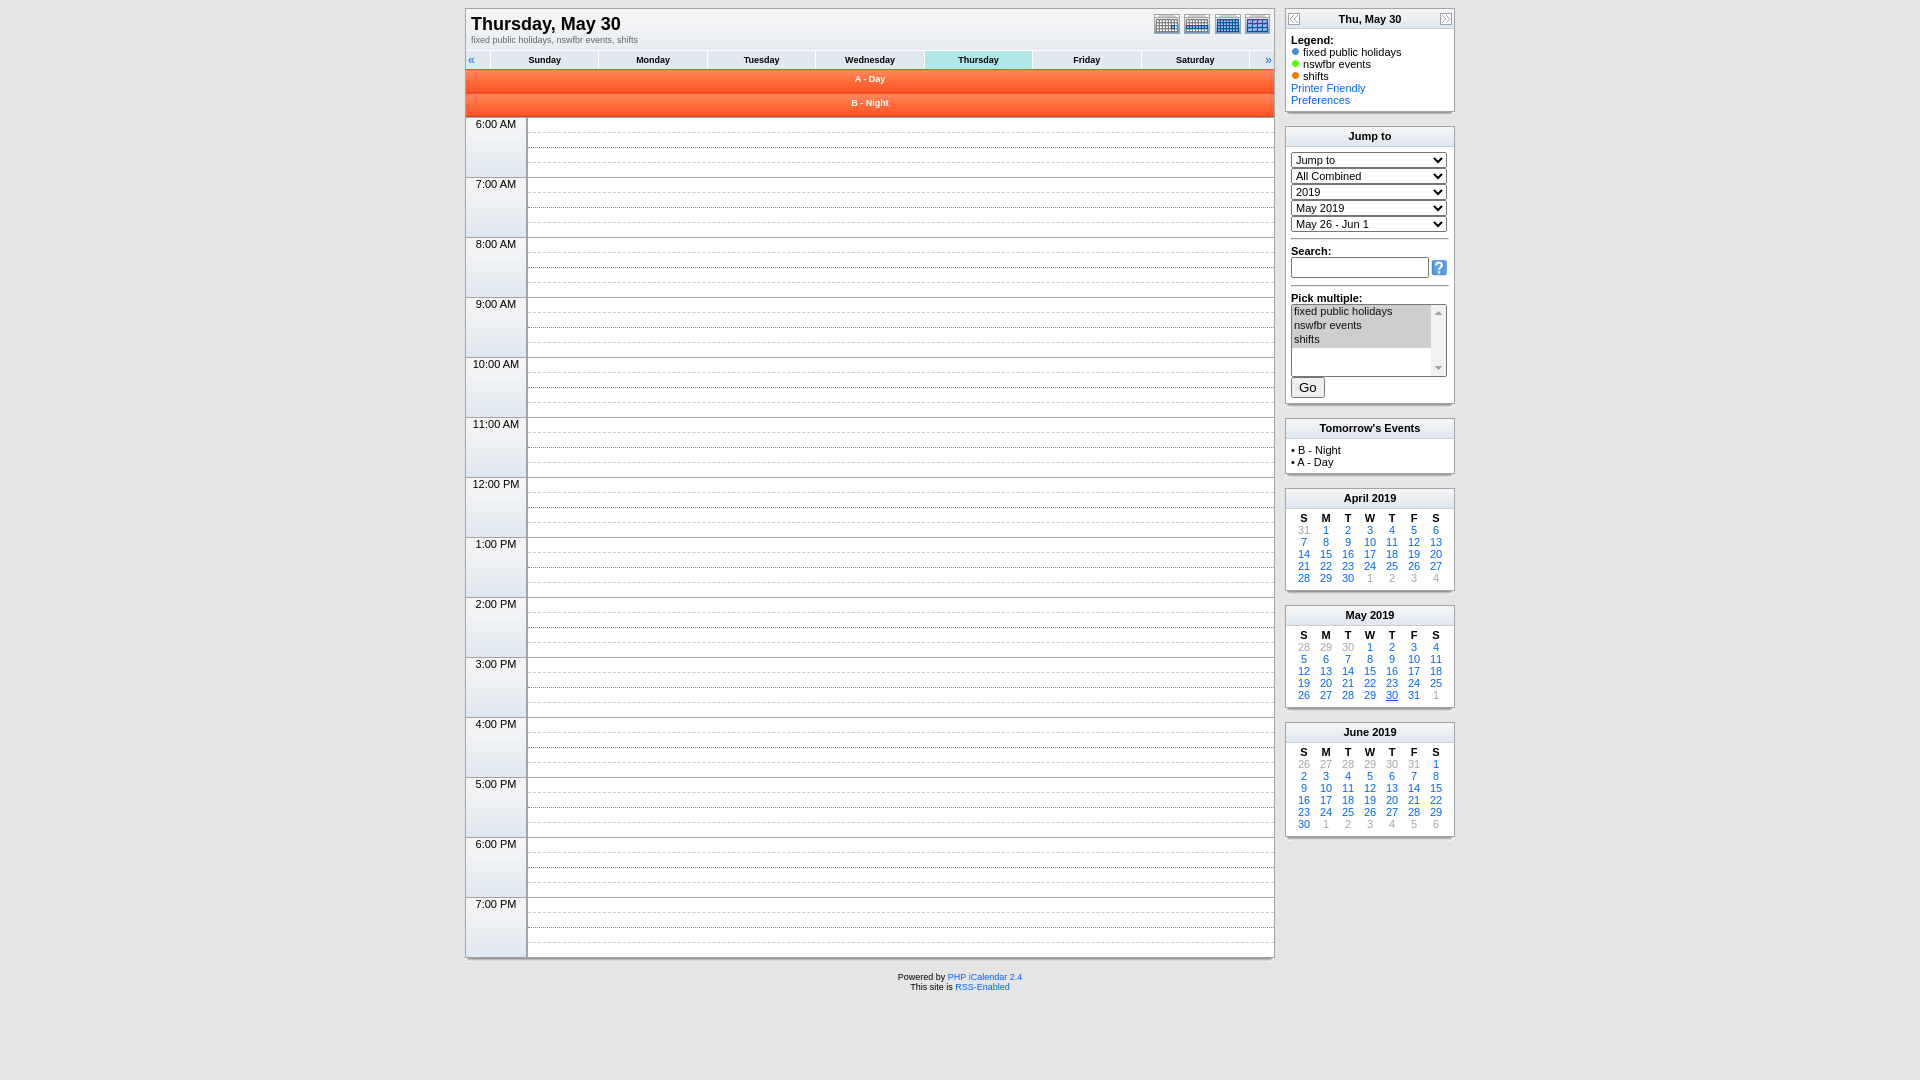 The height and width of the screenshot is (1080, 1920). What do you see at coordinates (1348, 812) in the screenshot?
I see `25` at bounding box center [1348, 812].